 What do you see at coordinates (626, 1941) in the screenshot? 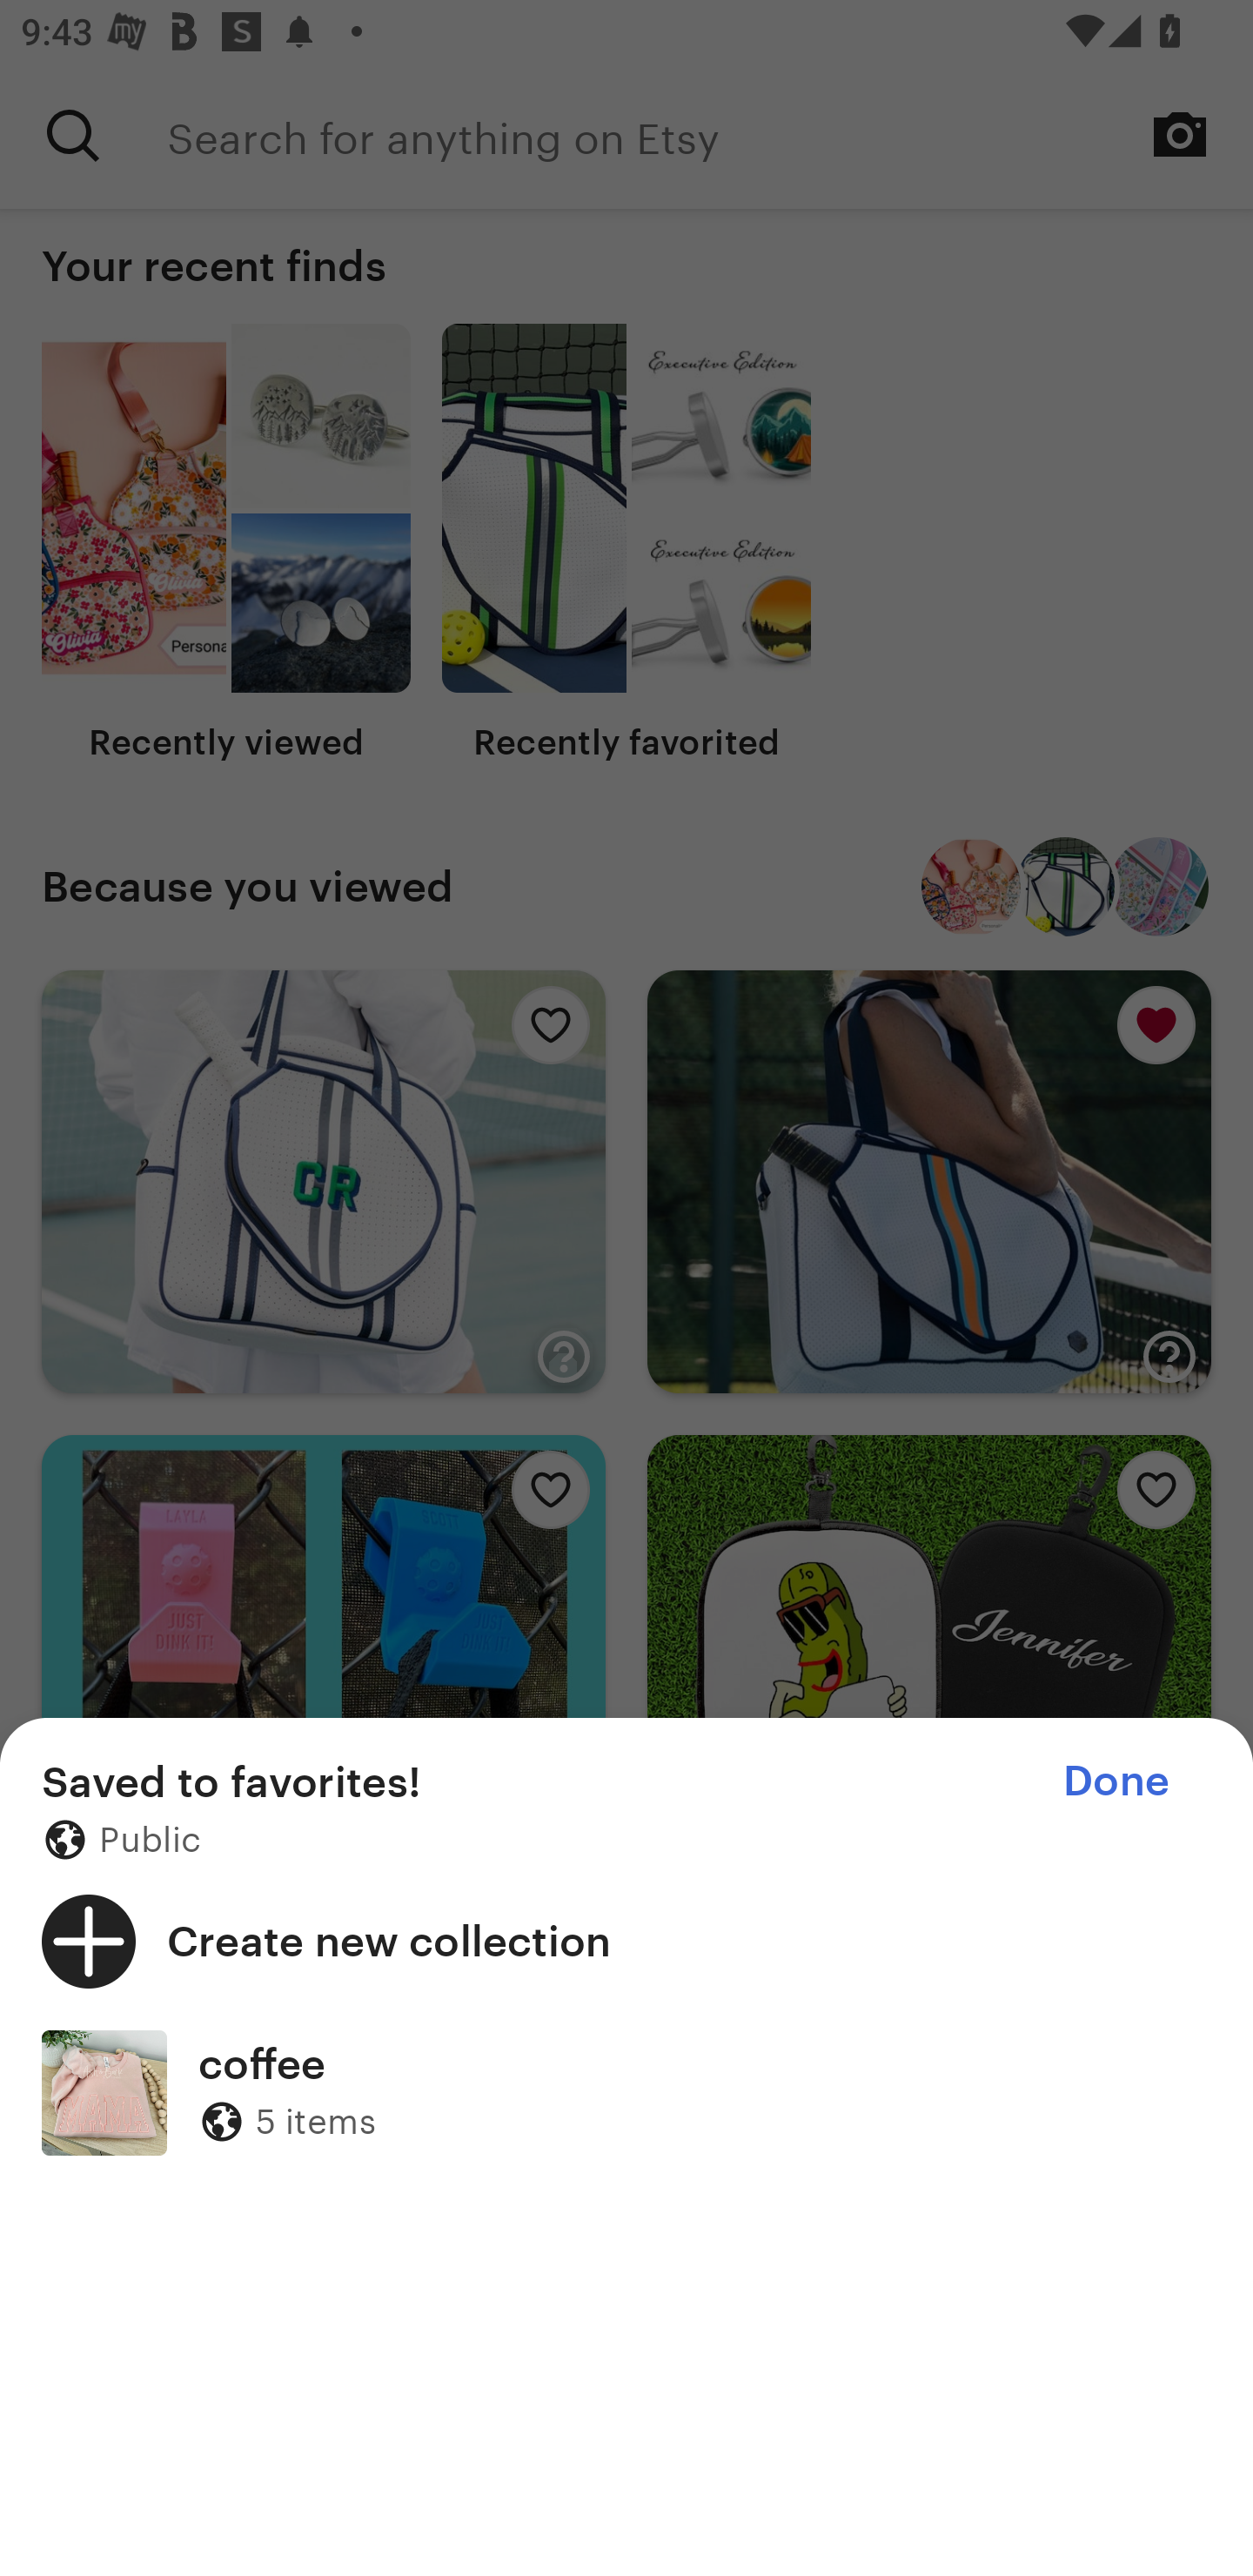
I see `Create new collection` at bounding box center [626, 1941].